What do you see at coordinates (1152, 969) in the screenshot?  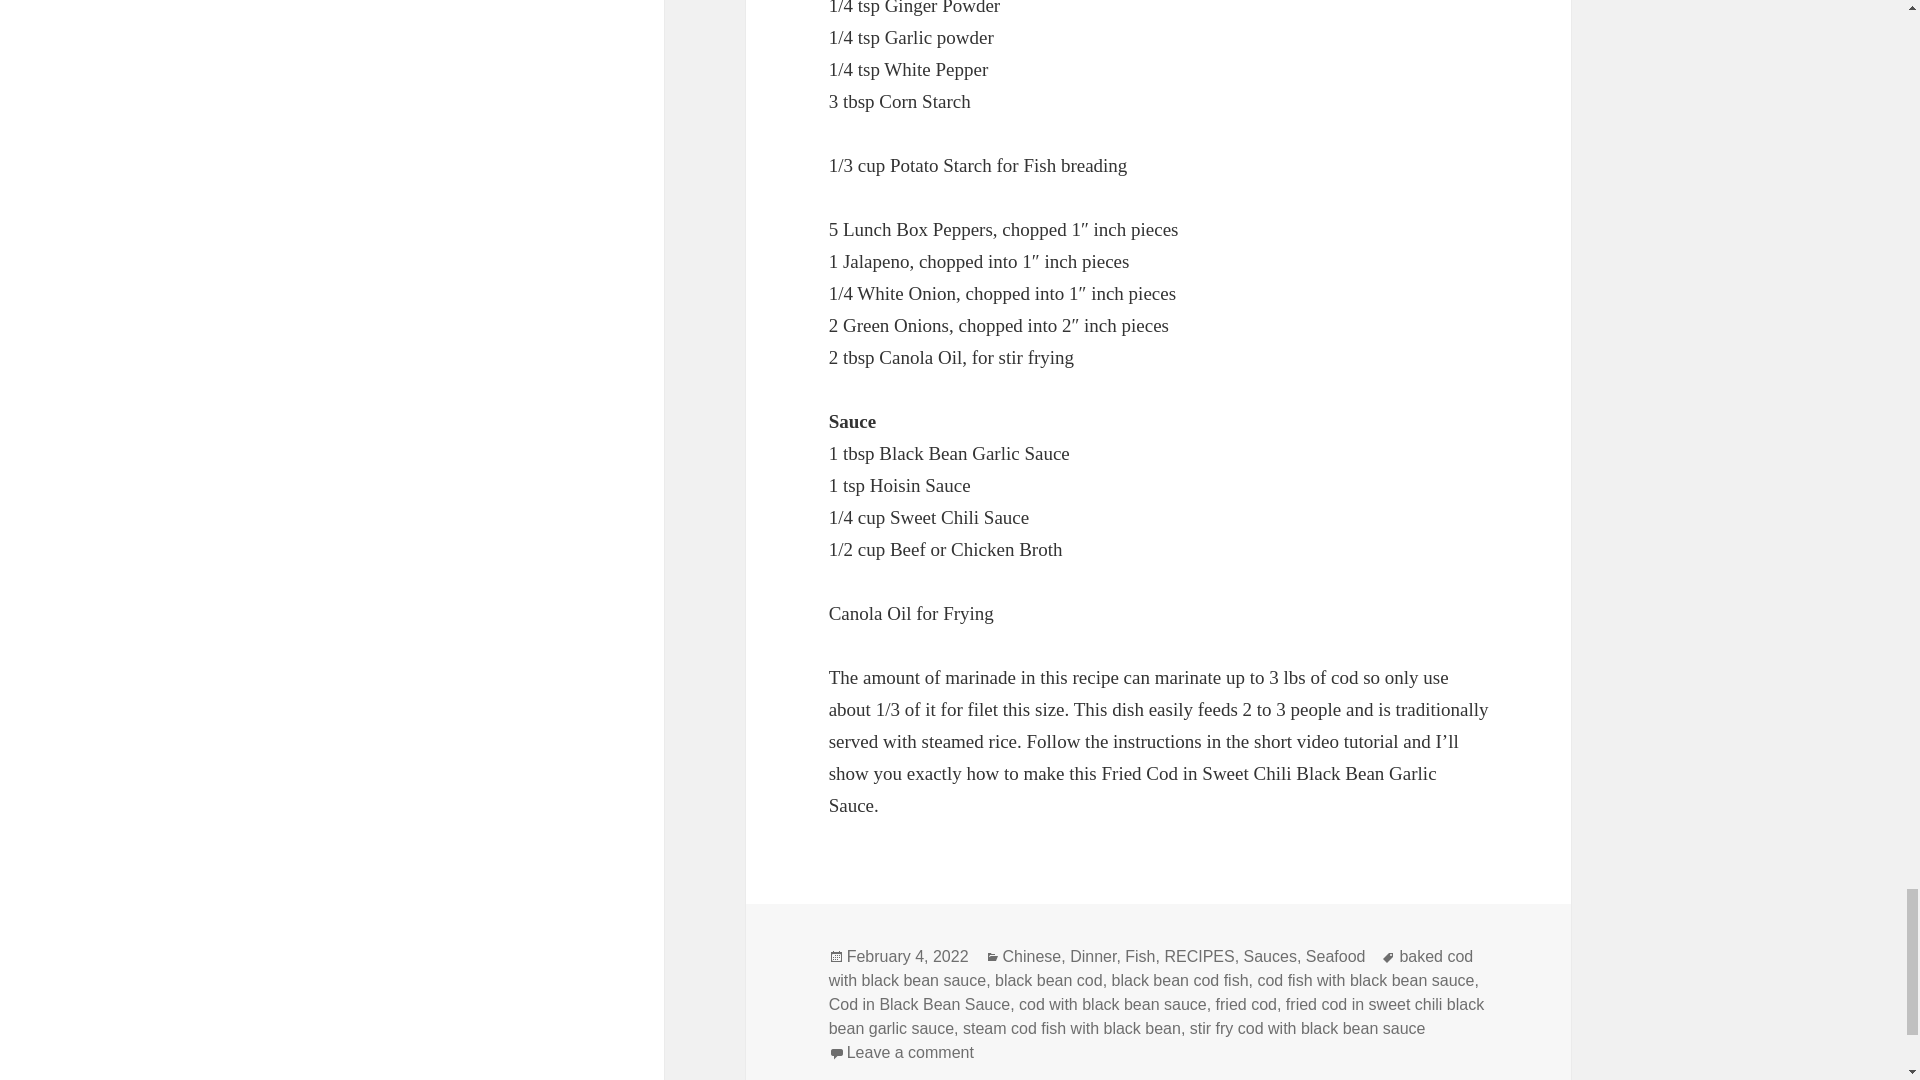 I see `baked cod with black bean sauce` at bounding box center [1152, 969].